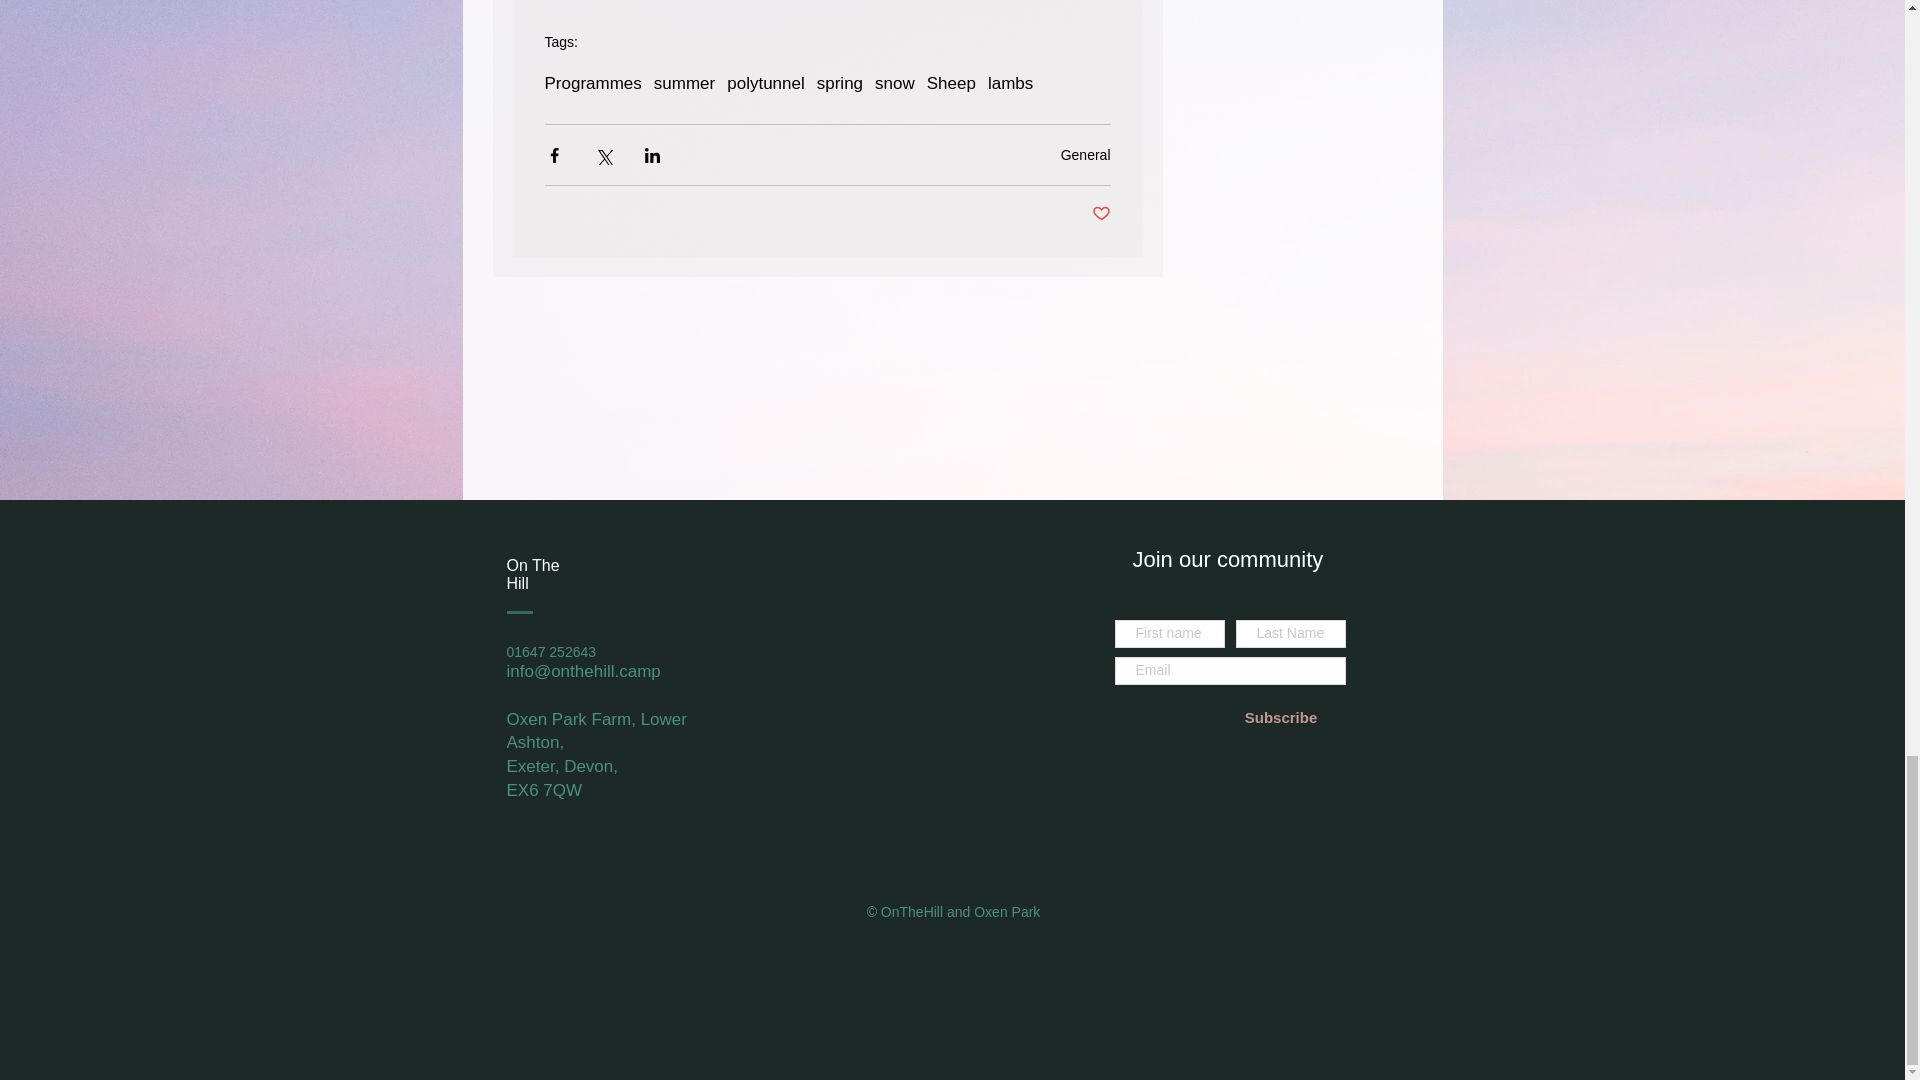 This screenshot has width=1920, height=1080. I want to click on summer, so click(684, 84).